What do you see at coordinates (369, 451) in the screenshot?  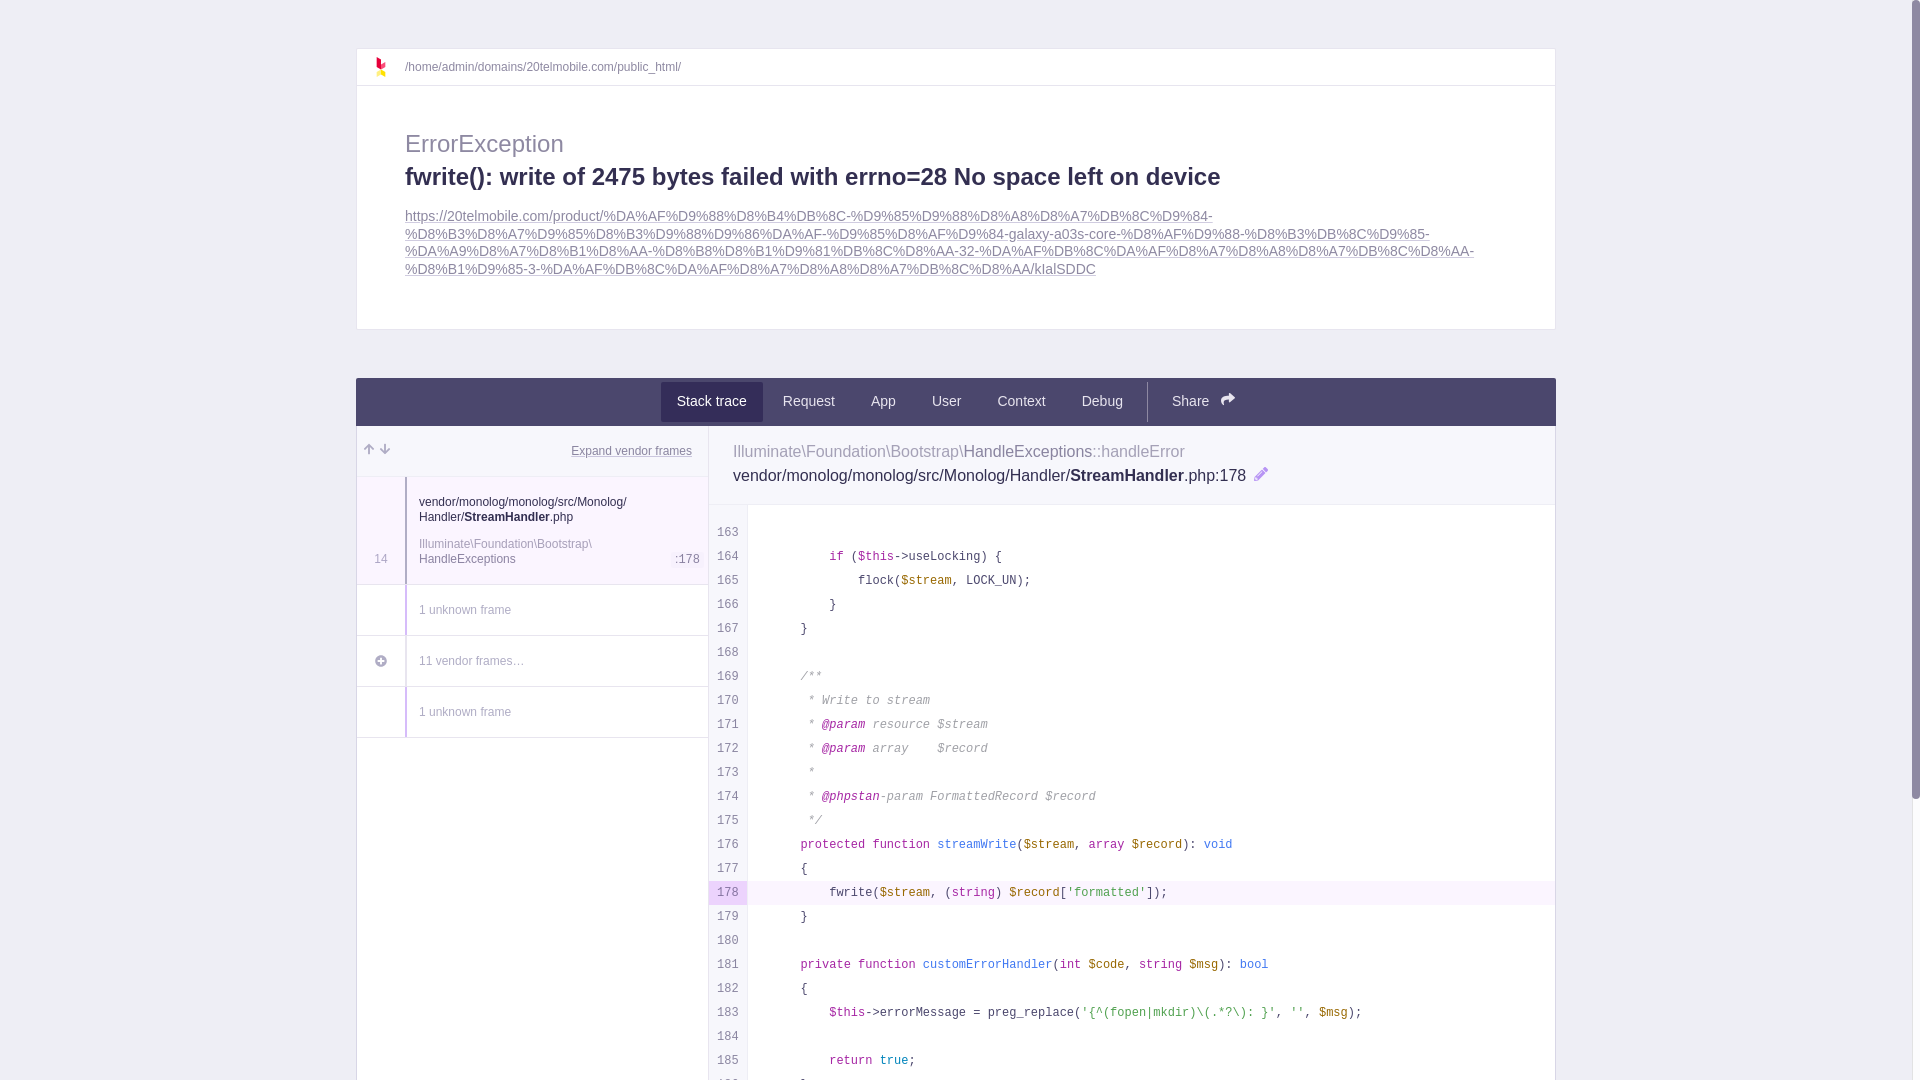 I see `Frame up (Key:K)` at bounding box center [369, 451].